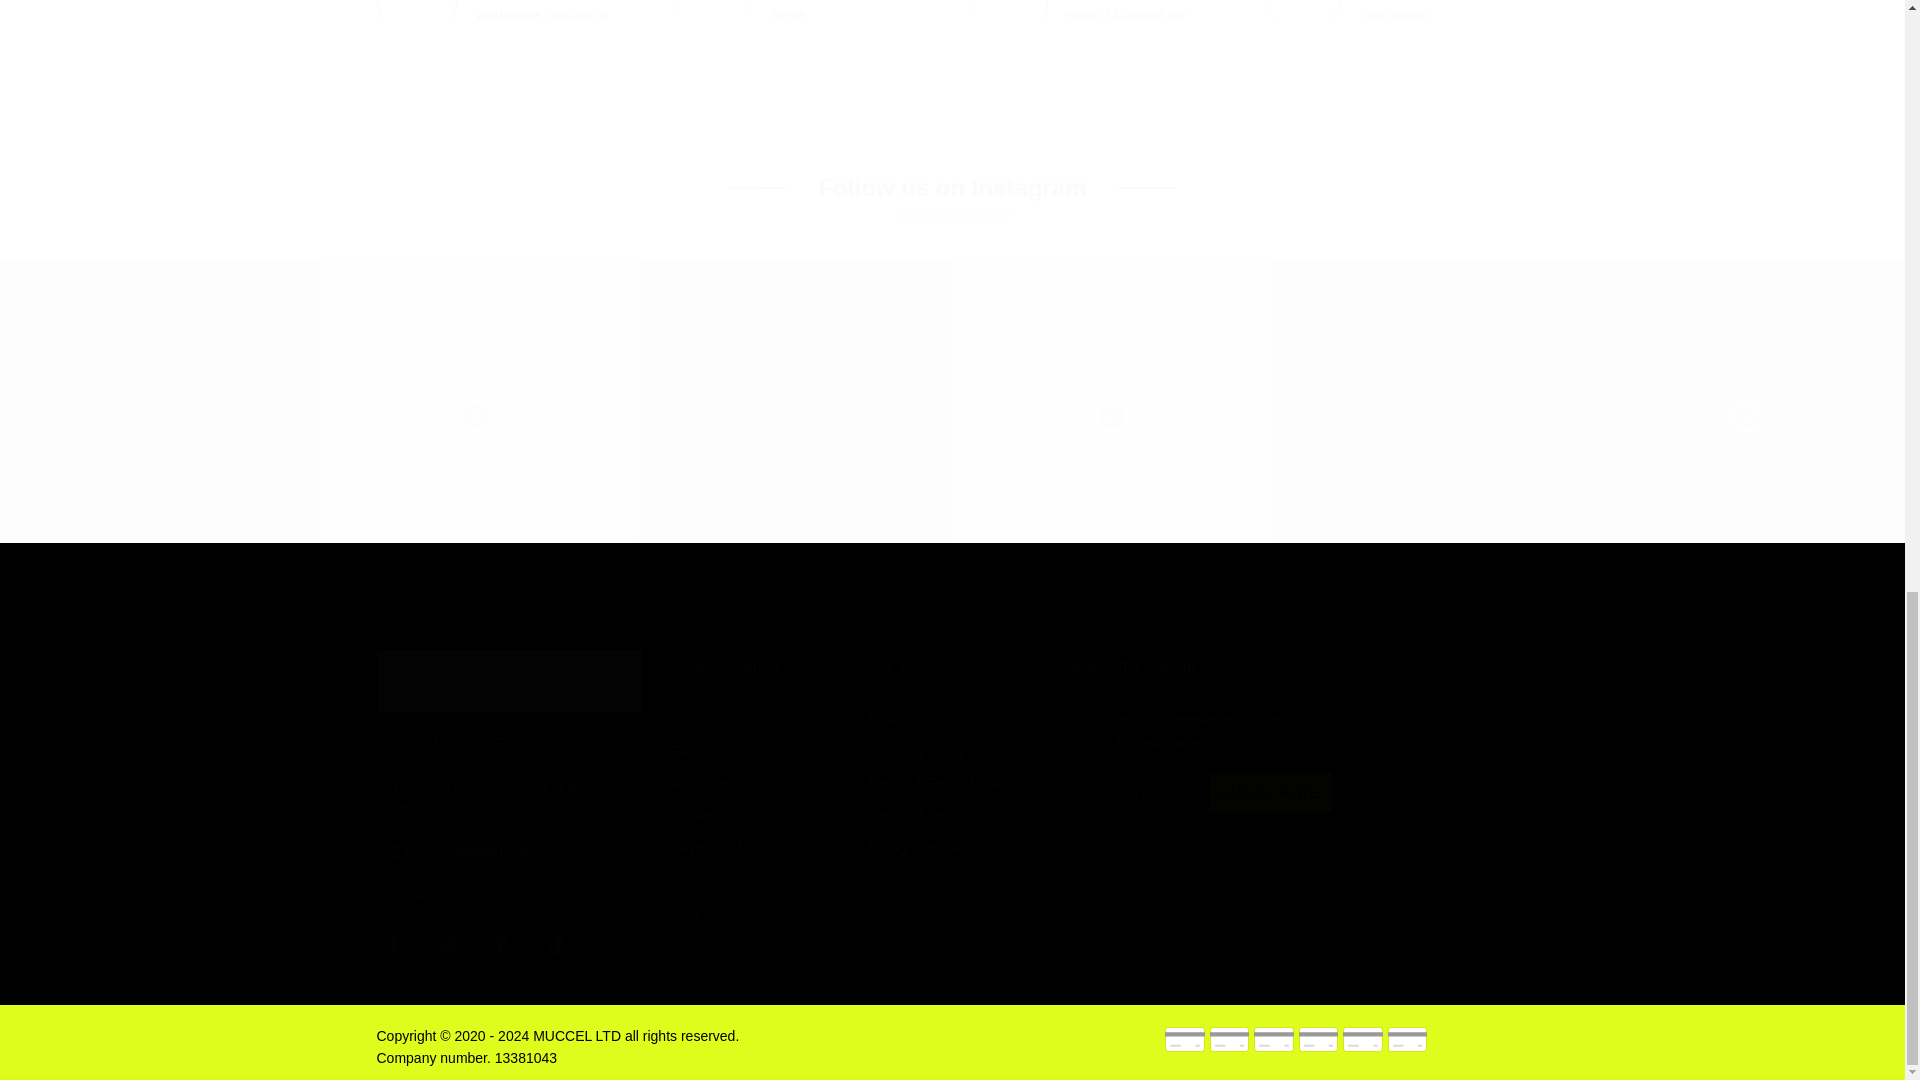  I want to click on Follow on Instagram, so click(447, 944).